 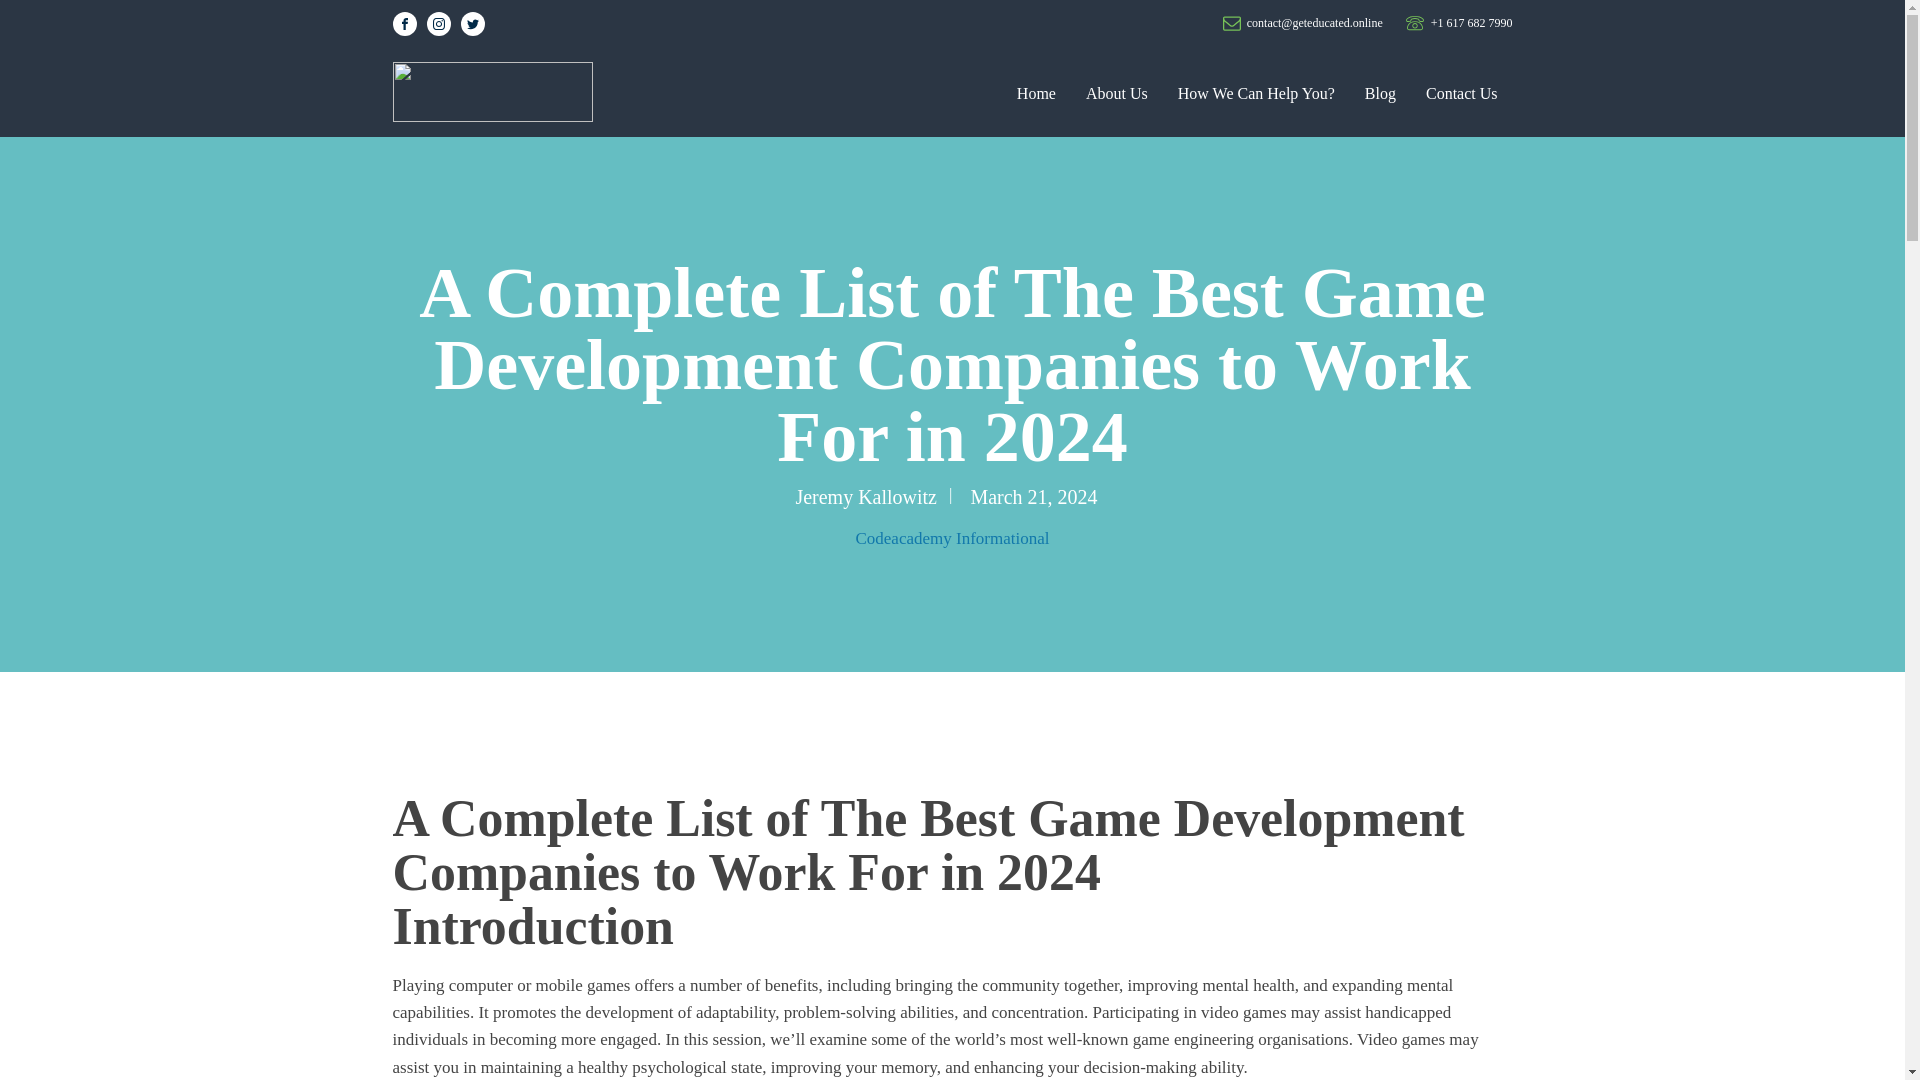 What do you see at coordinates (1462, 94) in the screenshot?
I see `Contact Us` at bounding box center [1462, 94].